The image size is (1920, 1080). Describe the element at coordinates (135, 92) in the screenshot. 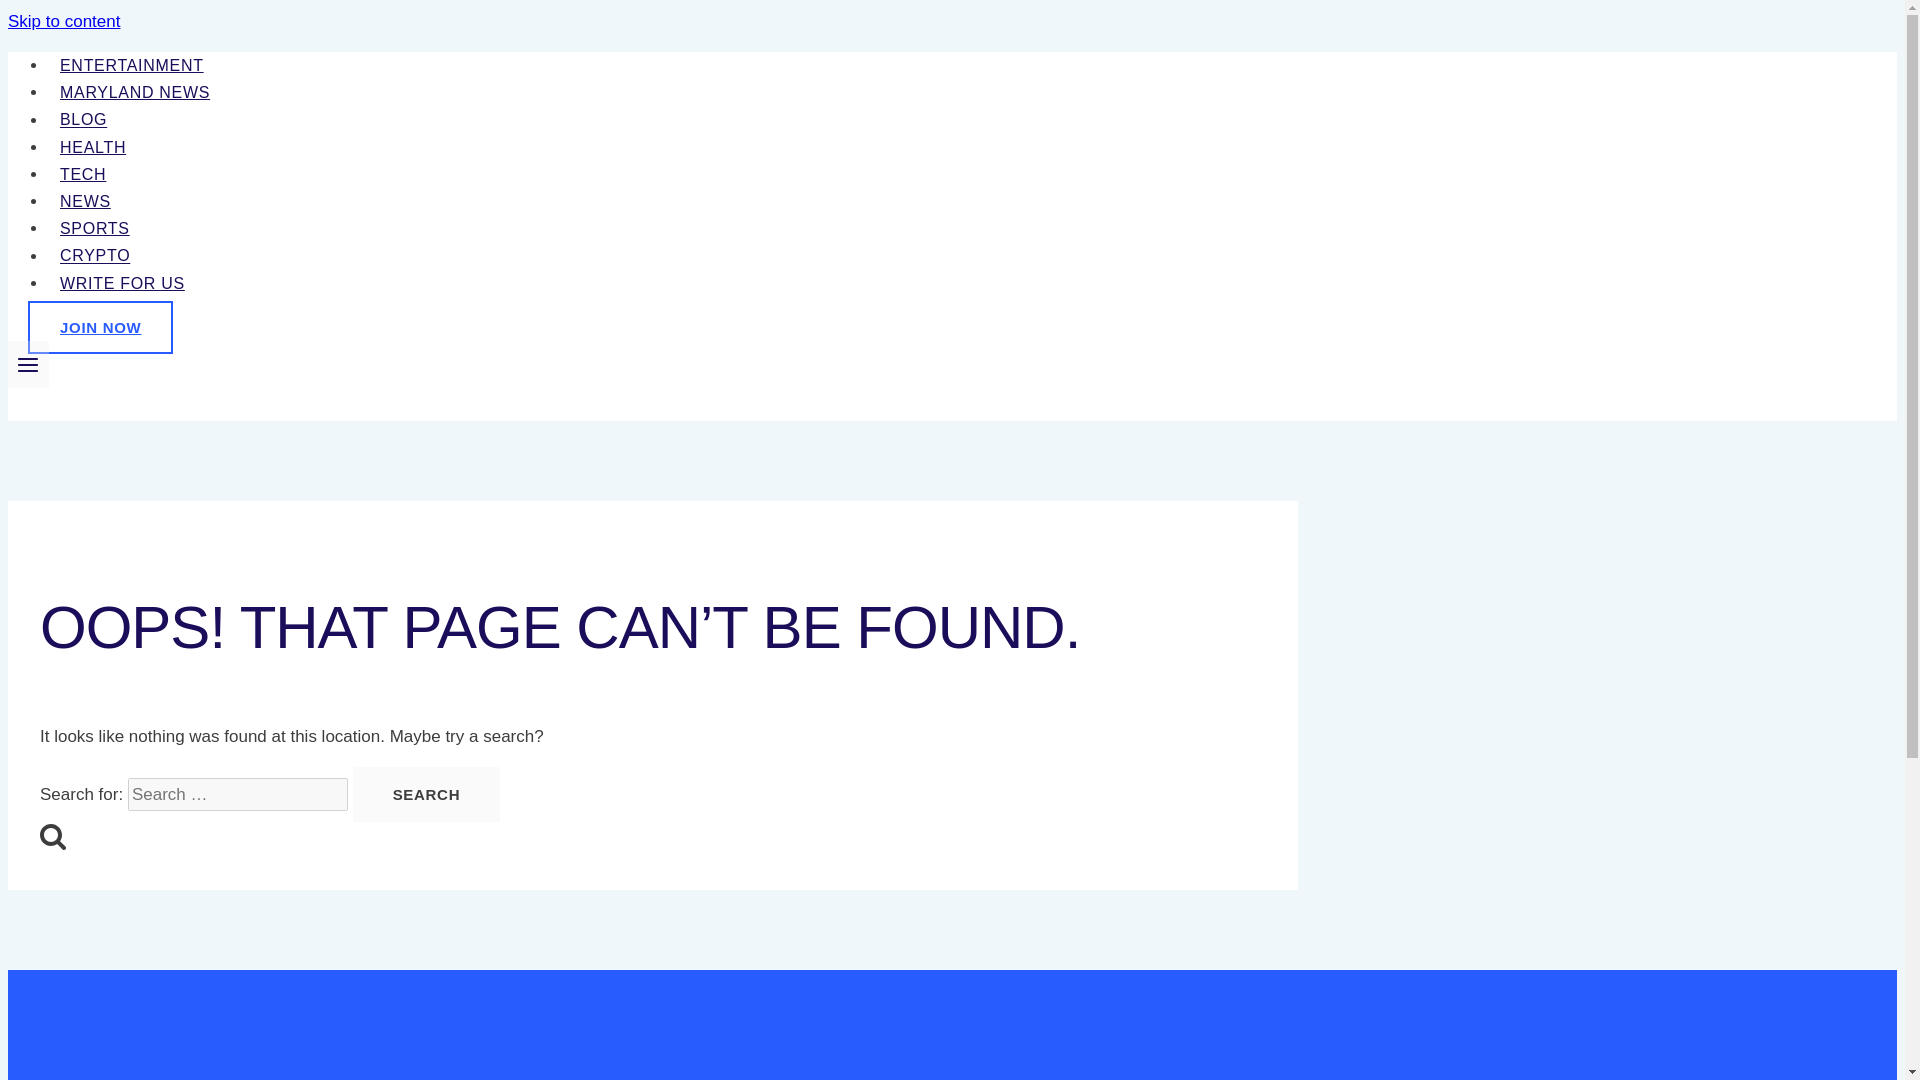

I see `MARYLAND NEWS` at that location.